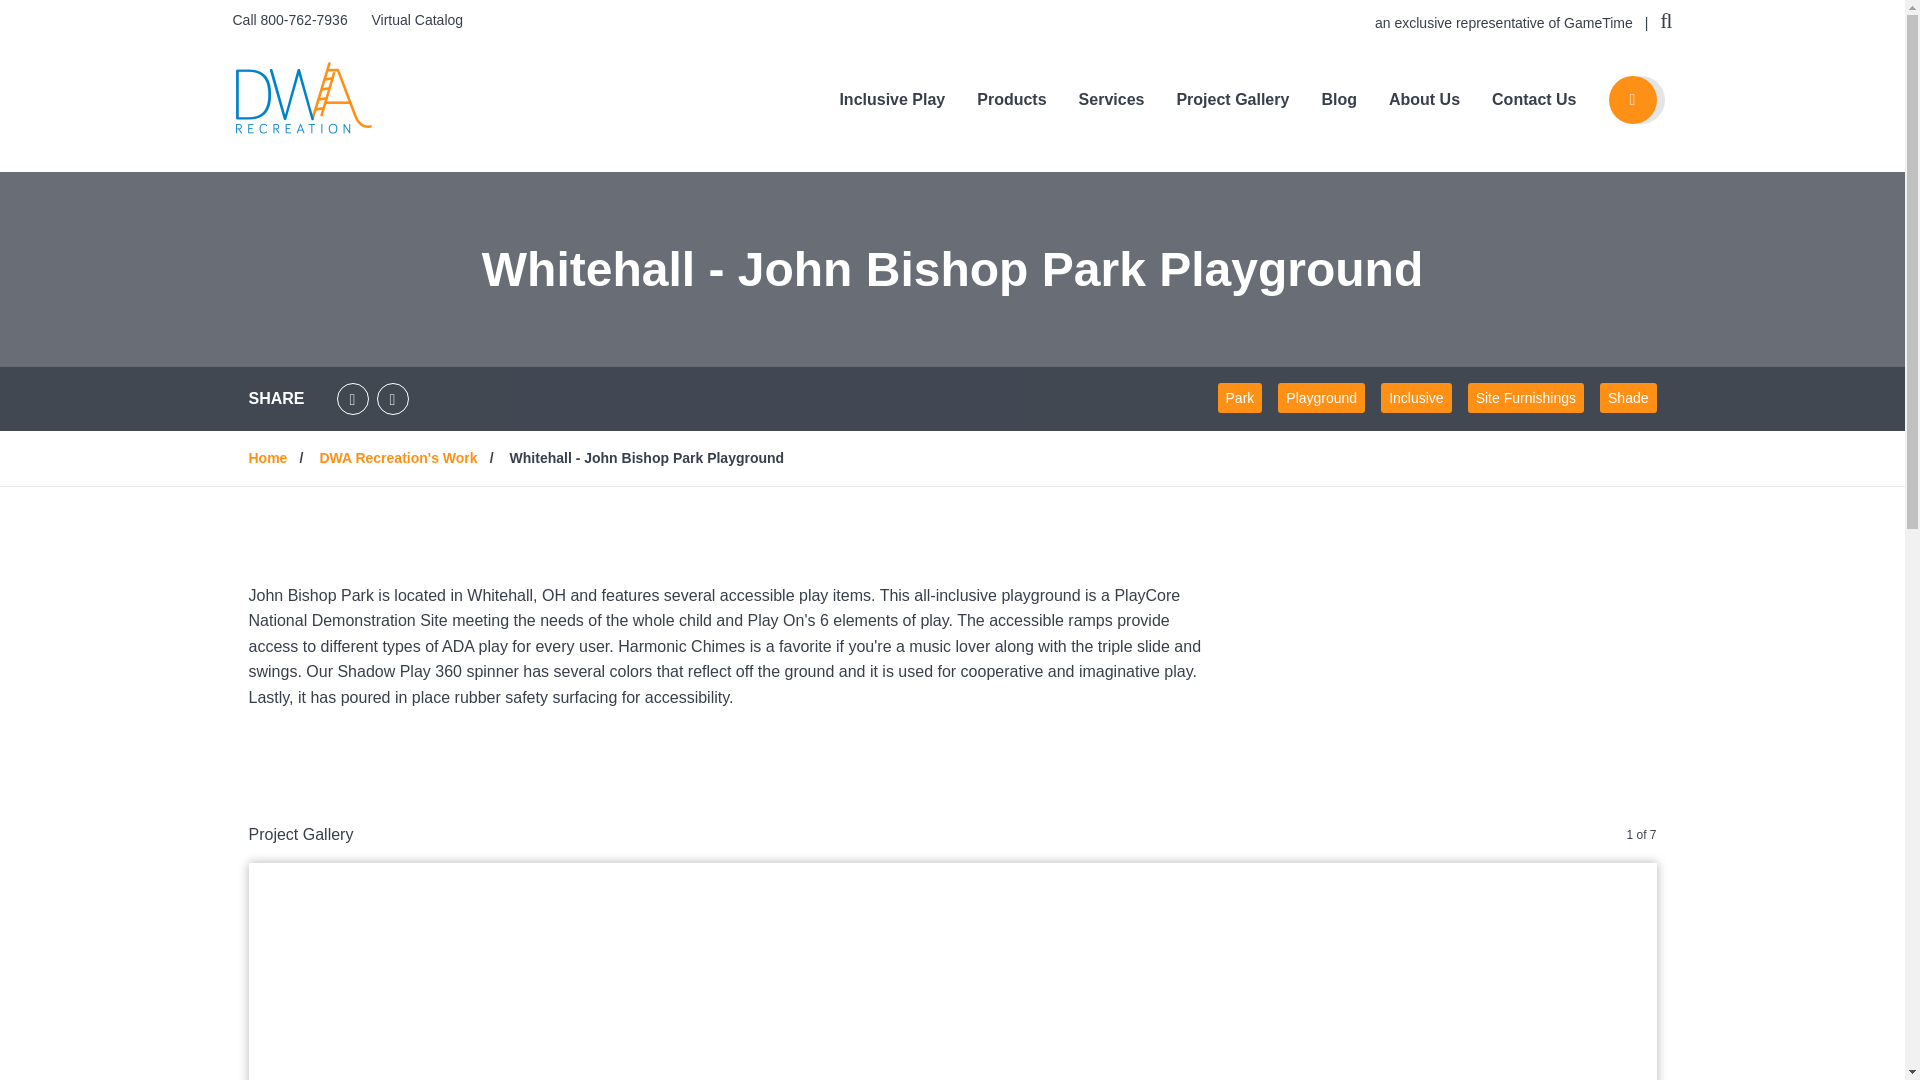 The image size is (1920, 1080). What do you see at coordinates (292, 20) in the screenshot?
I see `Call 800-762-7936` at bounding box center [292, 20].